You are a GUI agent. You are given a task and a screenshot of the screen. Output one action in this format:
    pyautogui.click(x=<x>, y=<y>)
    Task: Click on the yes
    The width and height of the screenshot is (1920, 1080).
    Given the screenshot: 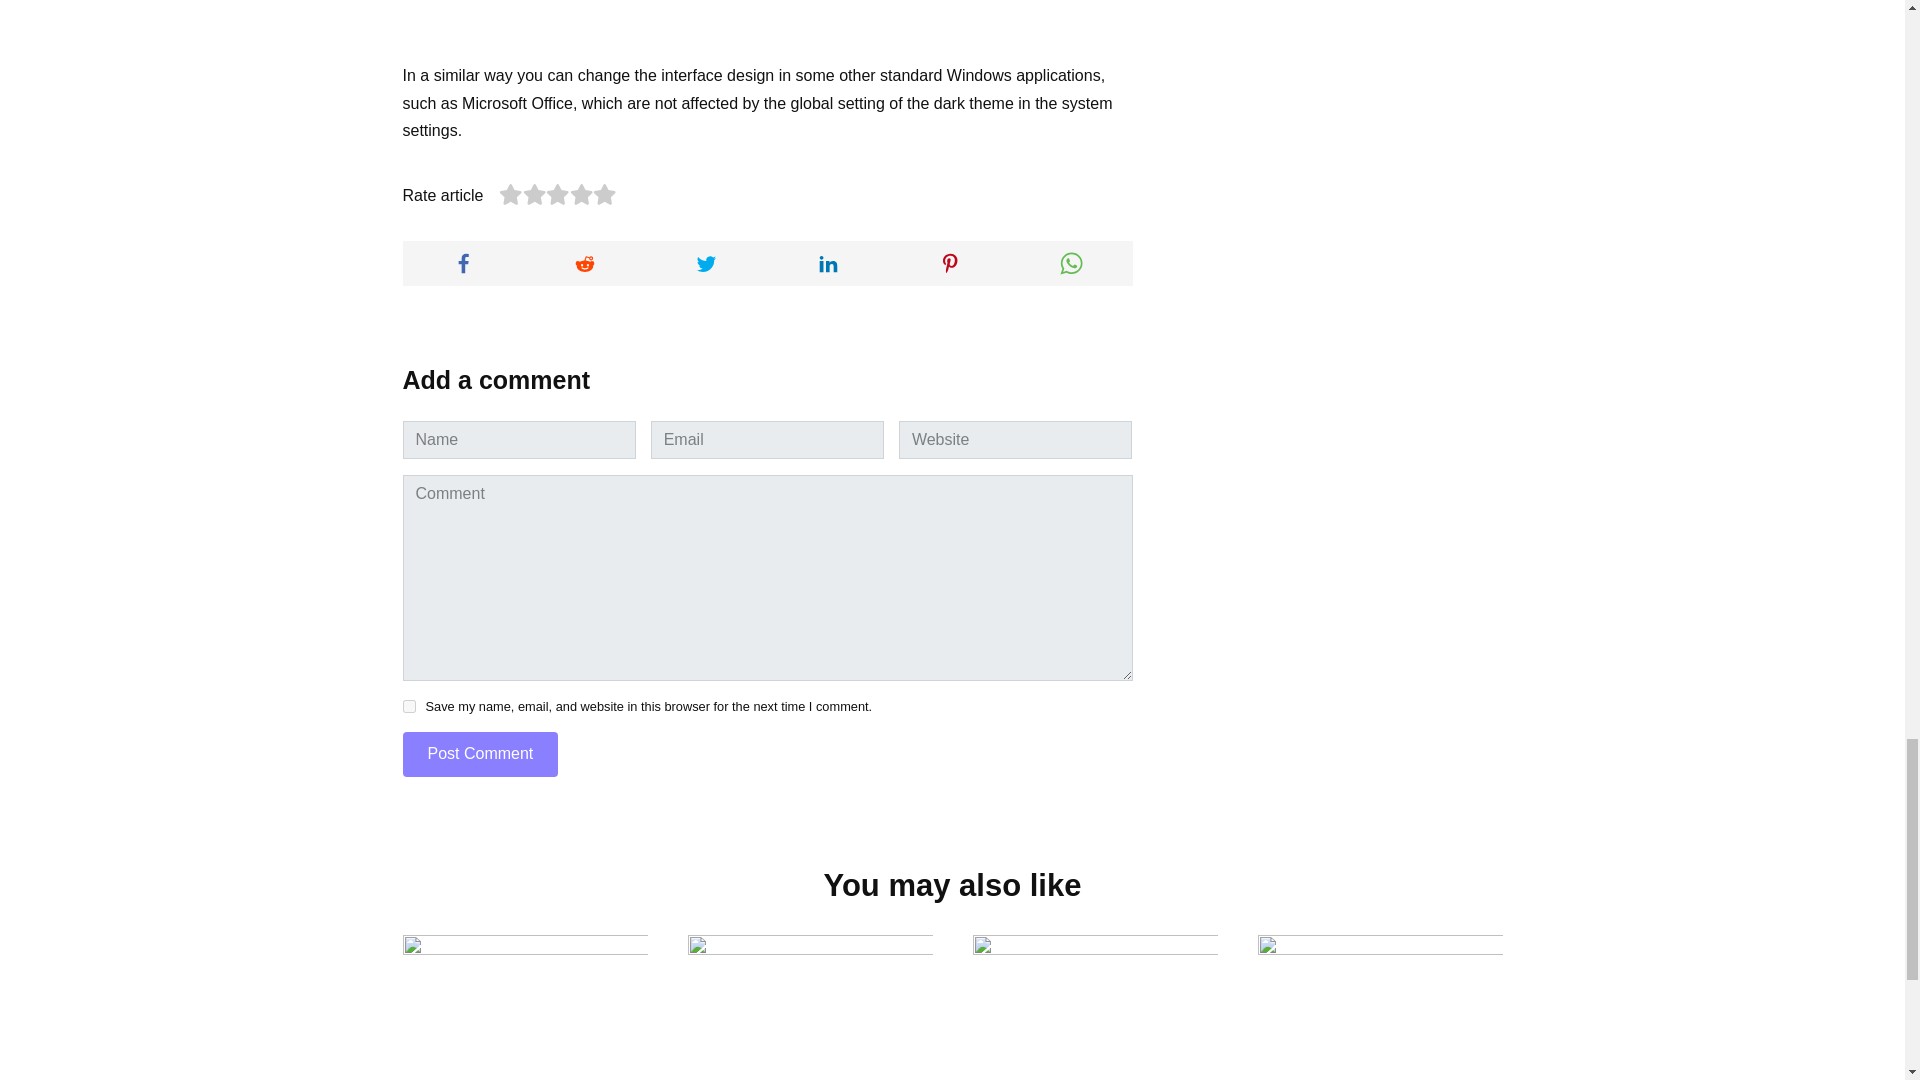 What is the action you would take?
    pyautogui.click(x=408, y=706)
    